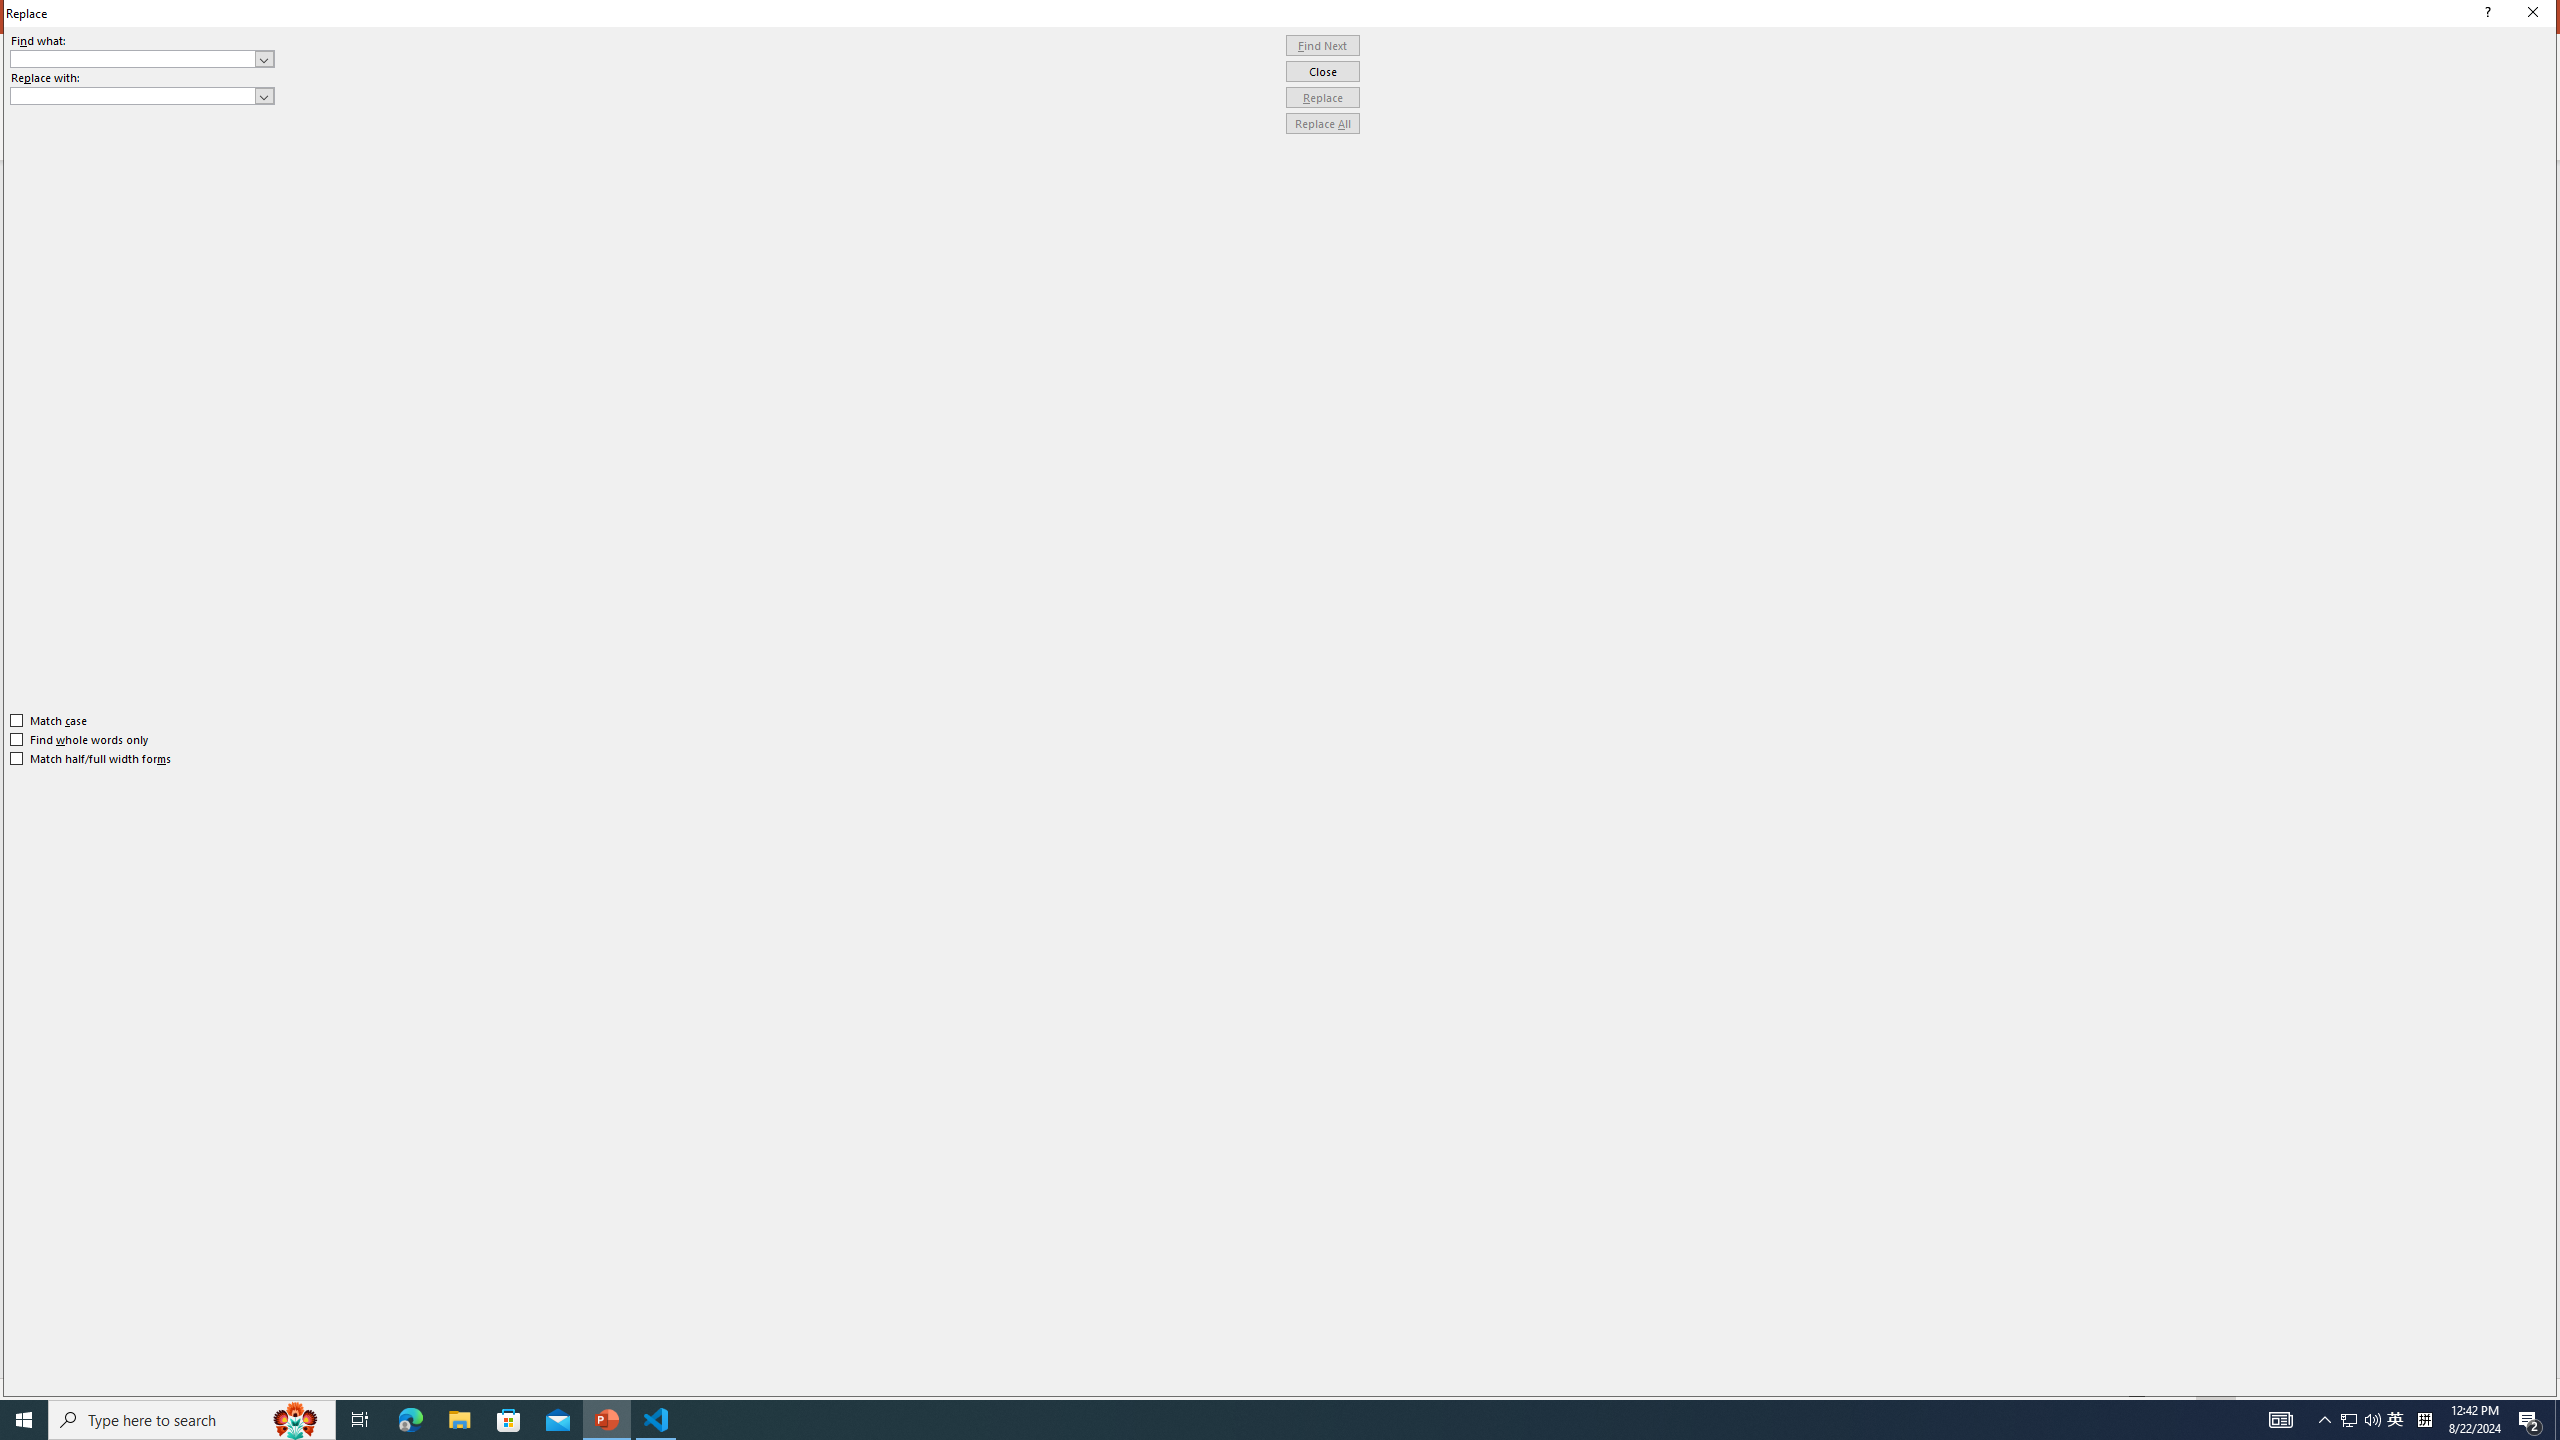 This screenshot has width=2560, height=1440. What do you see at coordinates (2485, 14) in the screenshot?
I see `Context help` at bounding box center [2485, 14].